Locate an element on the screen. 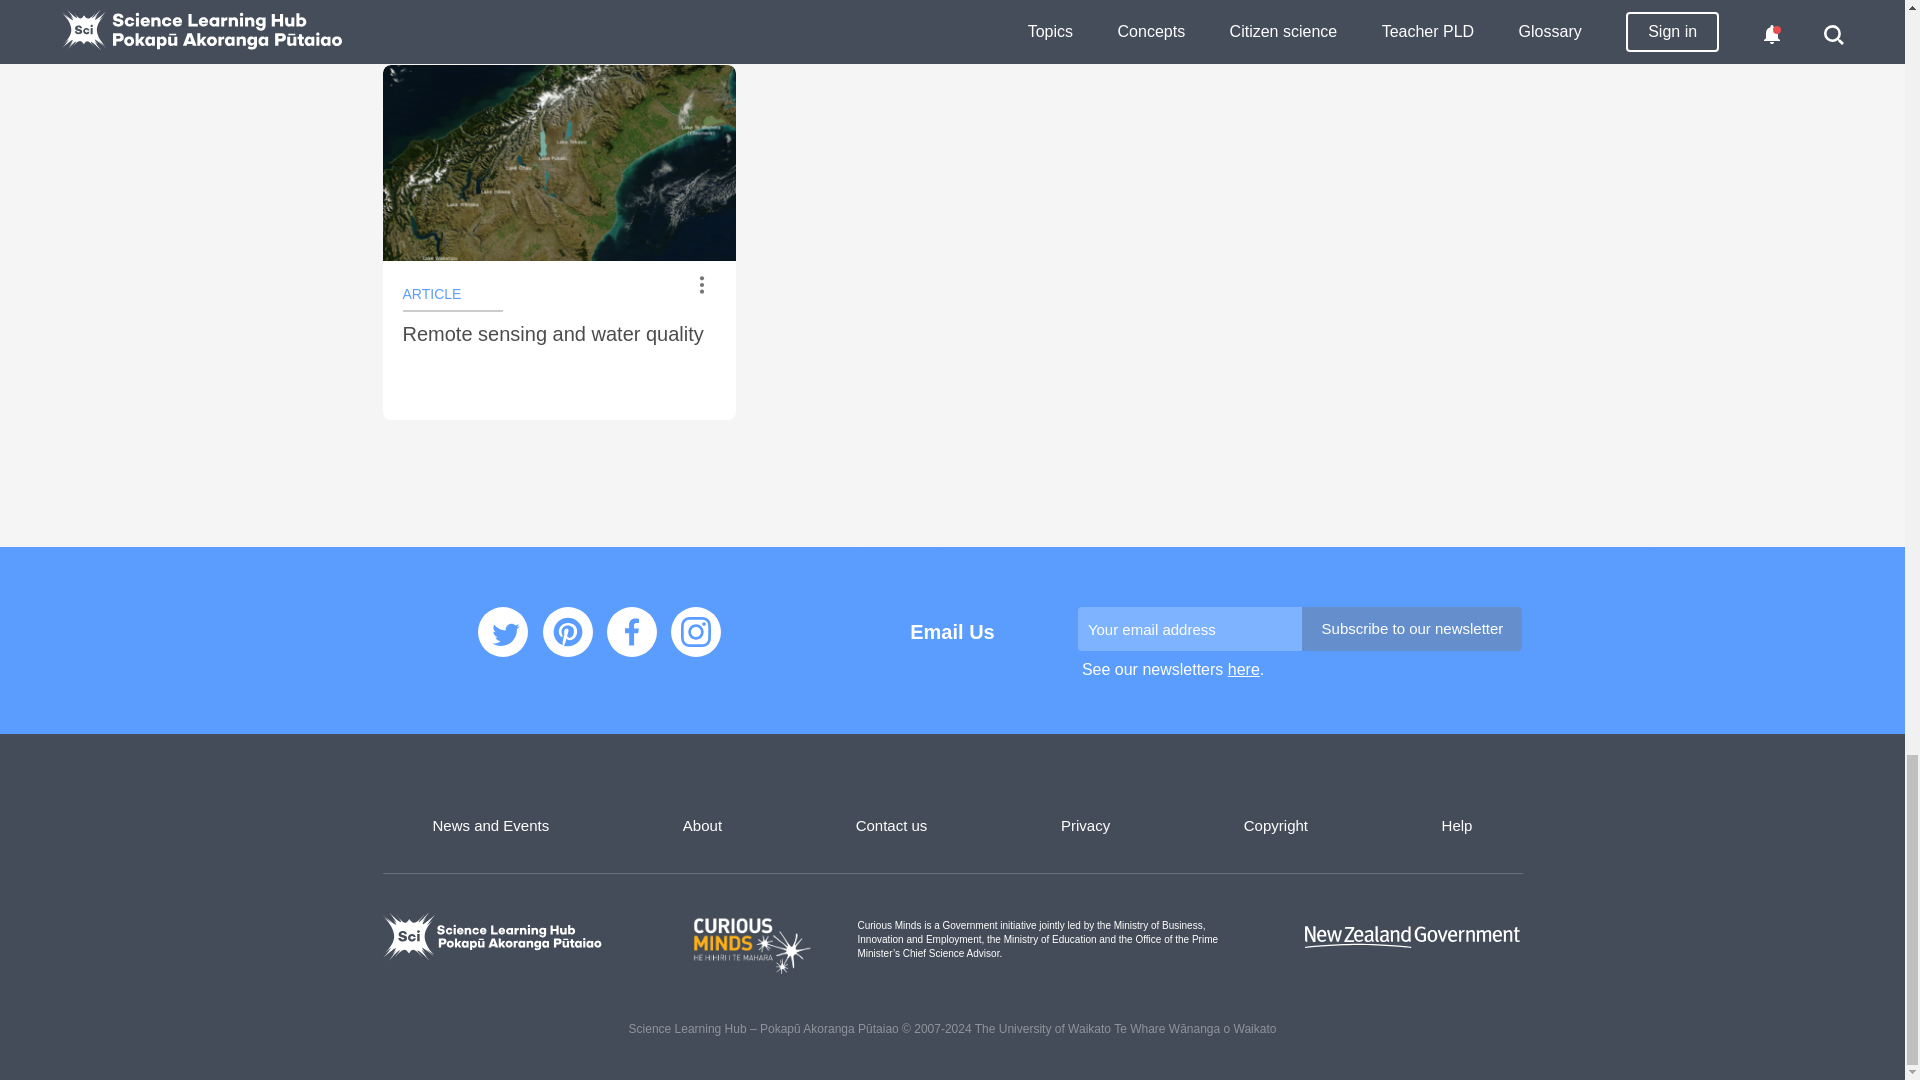 This screenshot has height=1080, width=1920. Curious Minds New Zealand is located at coordinates (953, 932).